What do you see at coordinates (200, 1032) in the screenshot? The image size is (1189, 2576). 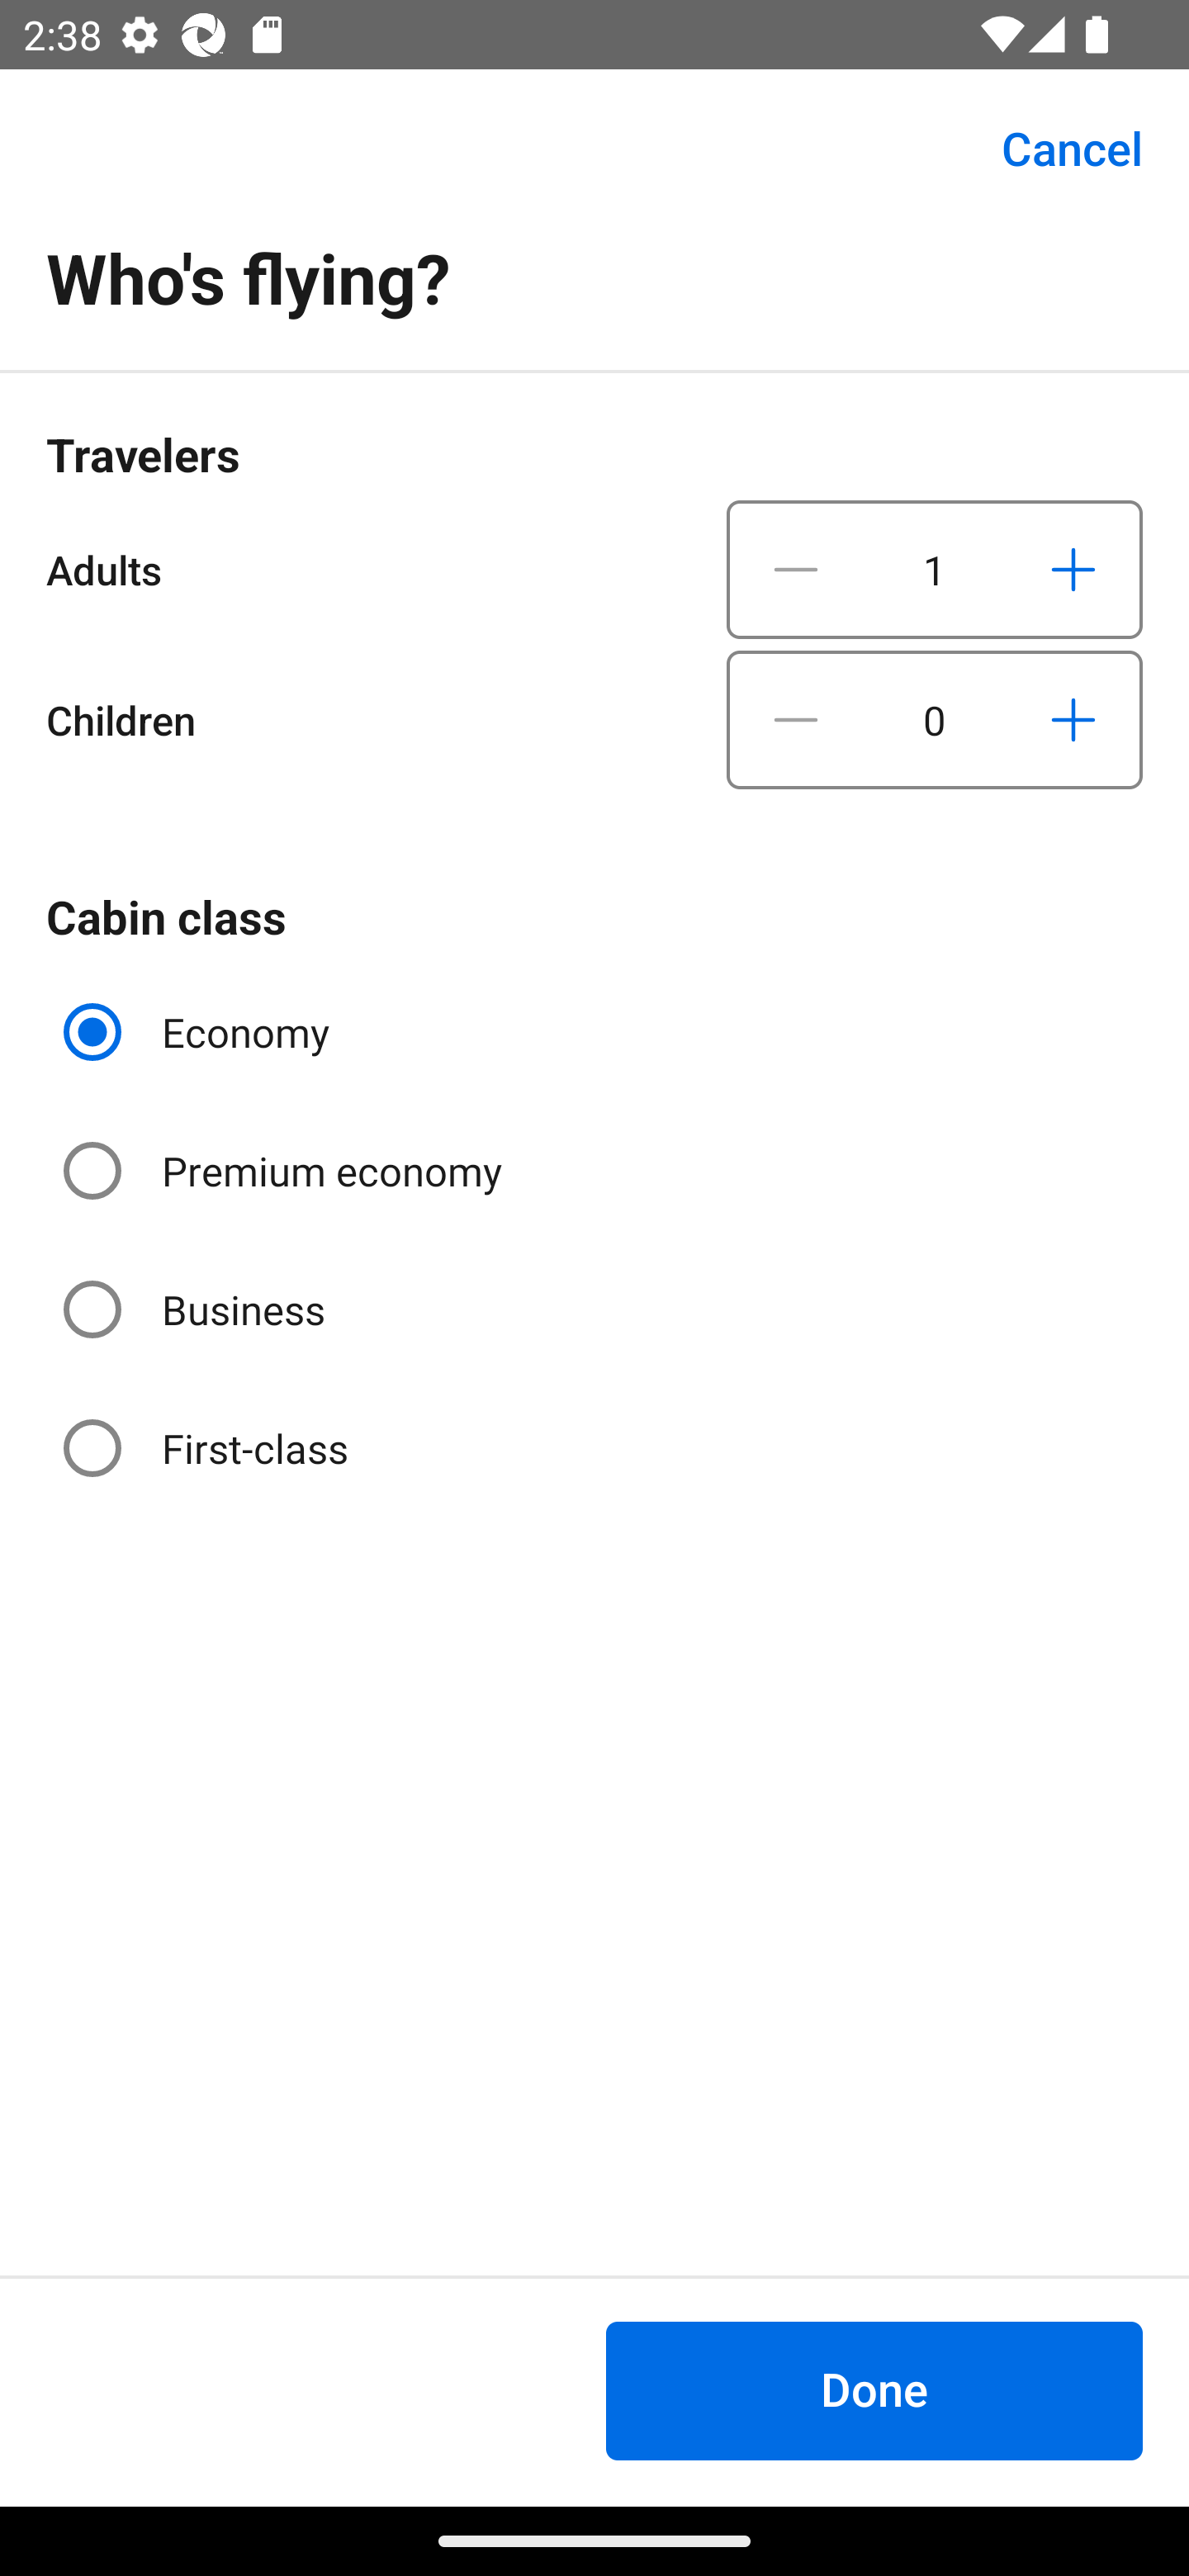 I see `Economy` at bounding box center [200, 1032].